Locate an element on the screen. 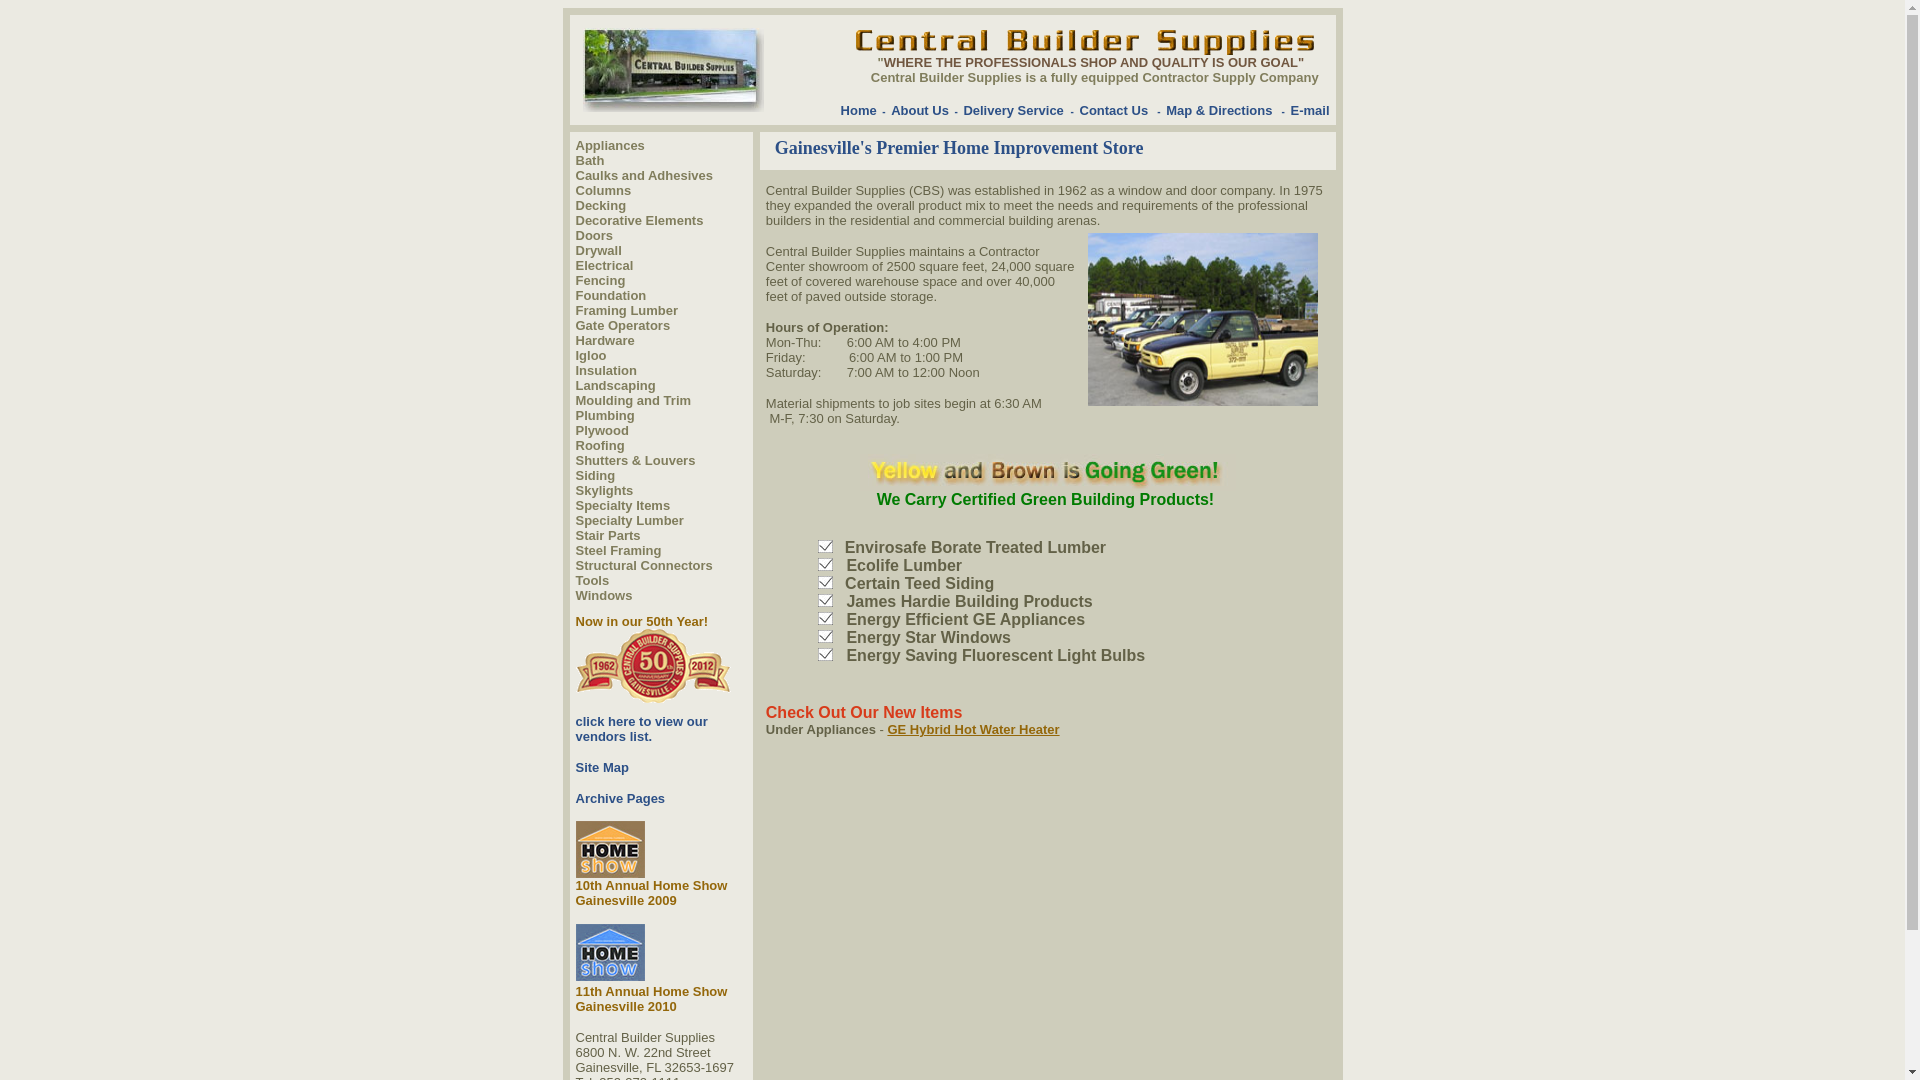  Caulks and Adhesives is located at coordinates (645, 174).